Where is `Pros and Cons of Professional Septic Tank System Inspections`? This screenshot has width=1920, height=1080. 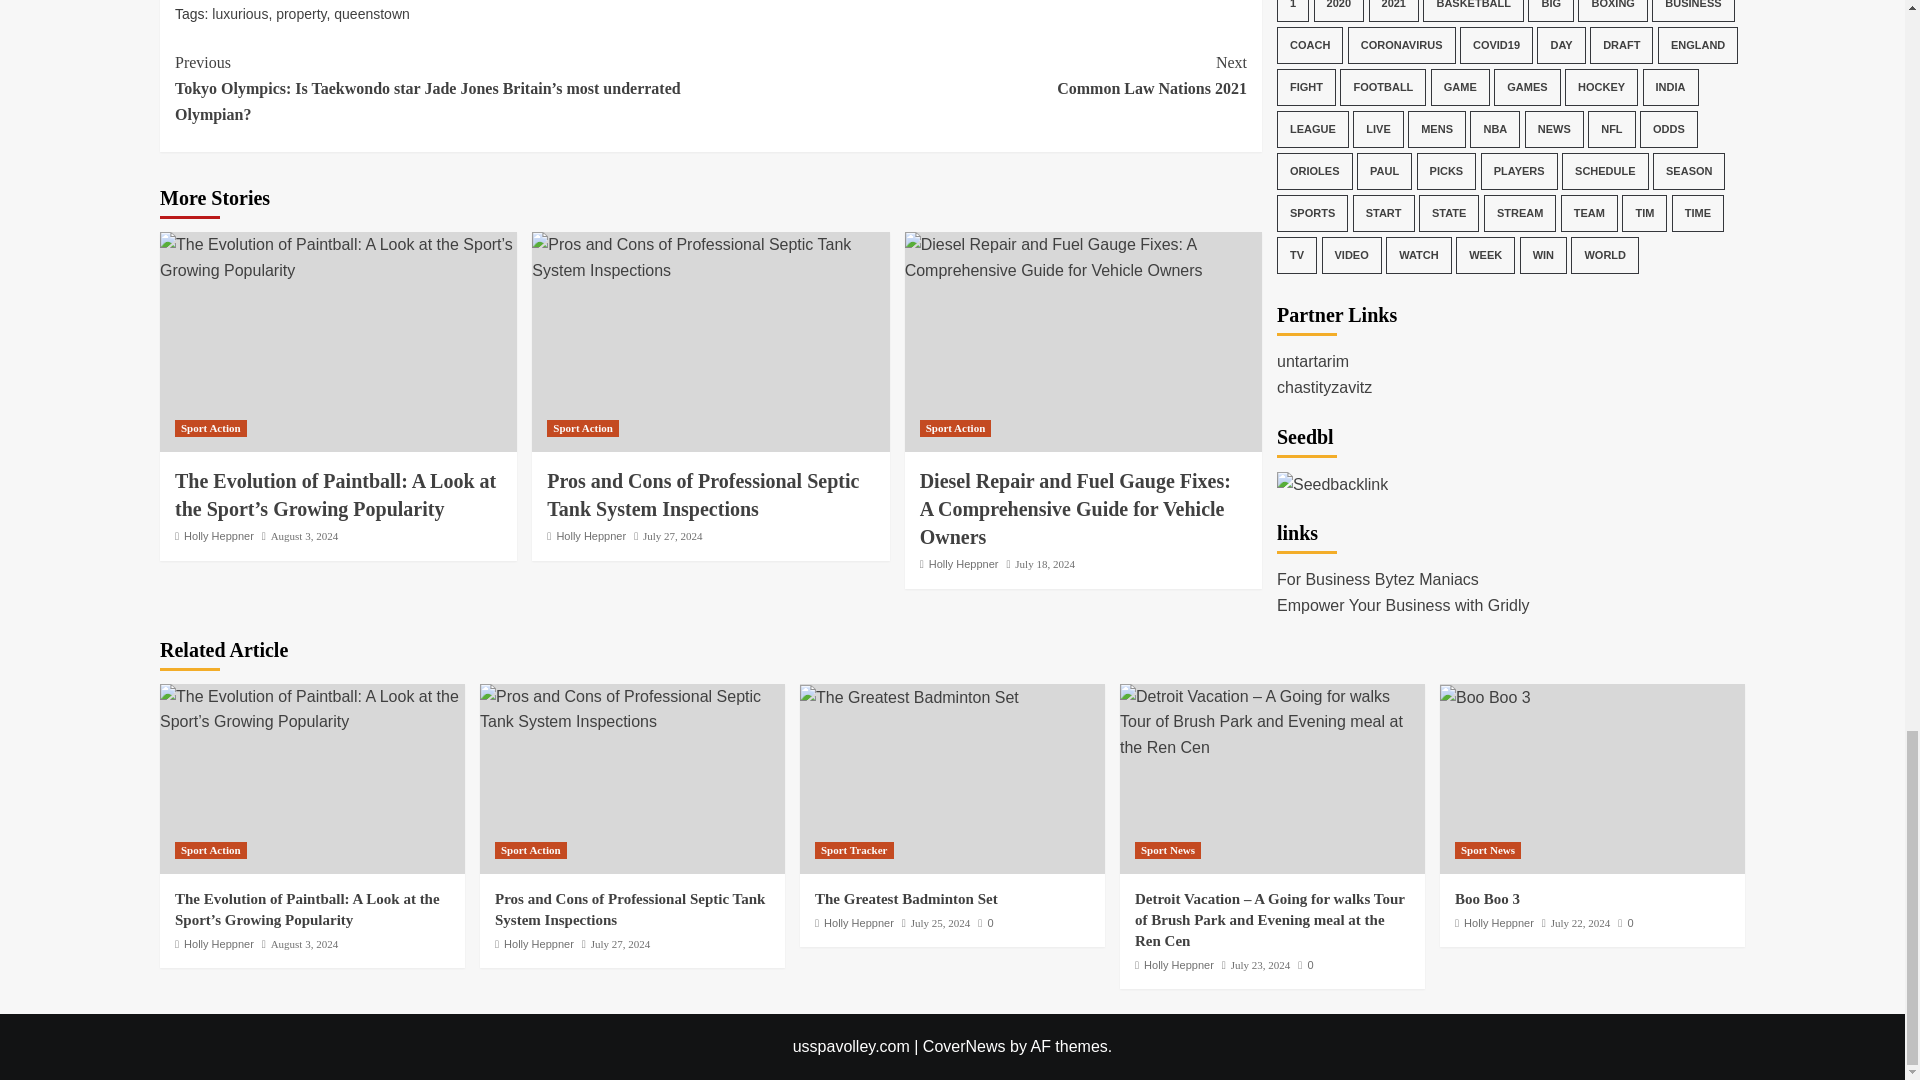 Pros and Cons of Professional Septic Tank System Inspections is located at coordinates (632, 709).